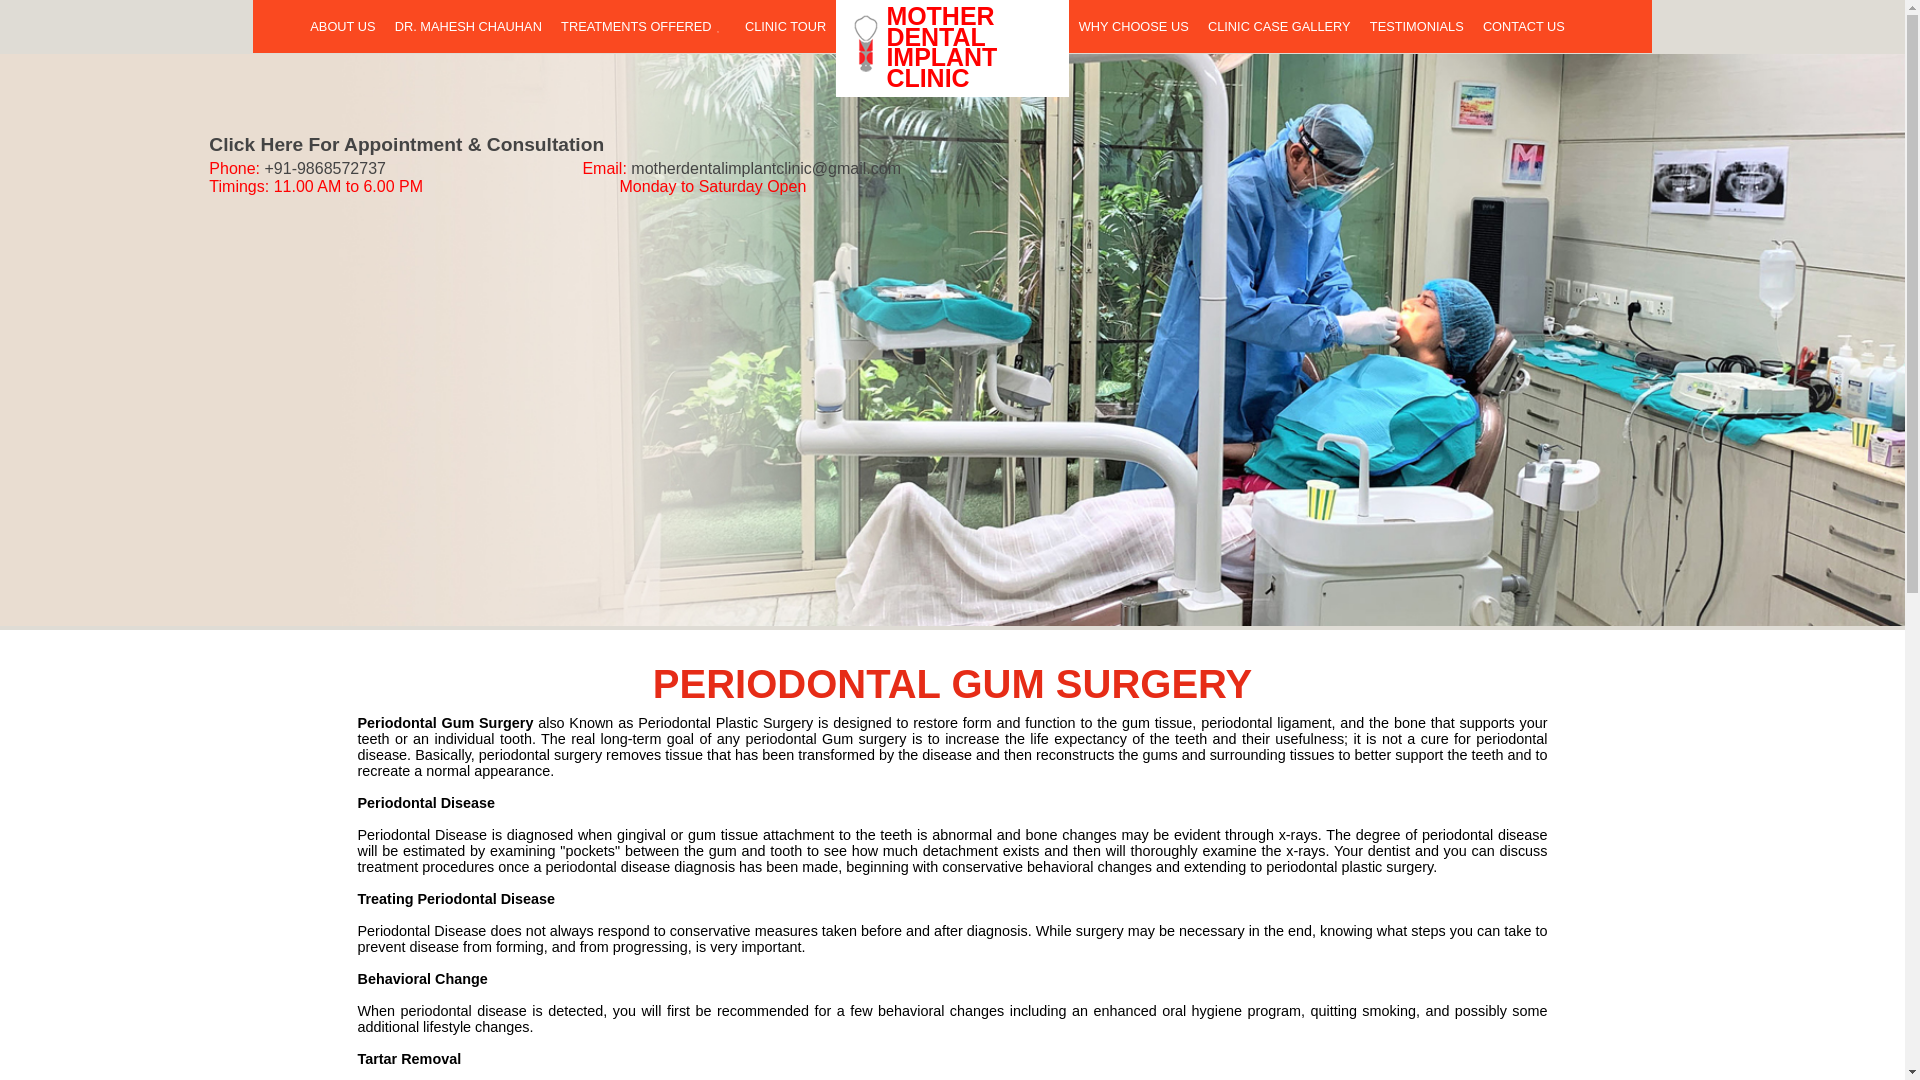  Describe the element at coordinates (1416, 26) in the screenshot. I see `TESTIMONIALS` at that location.